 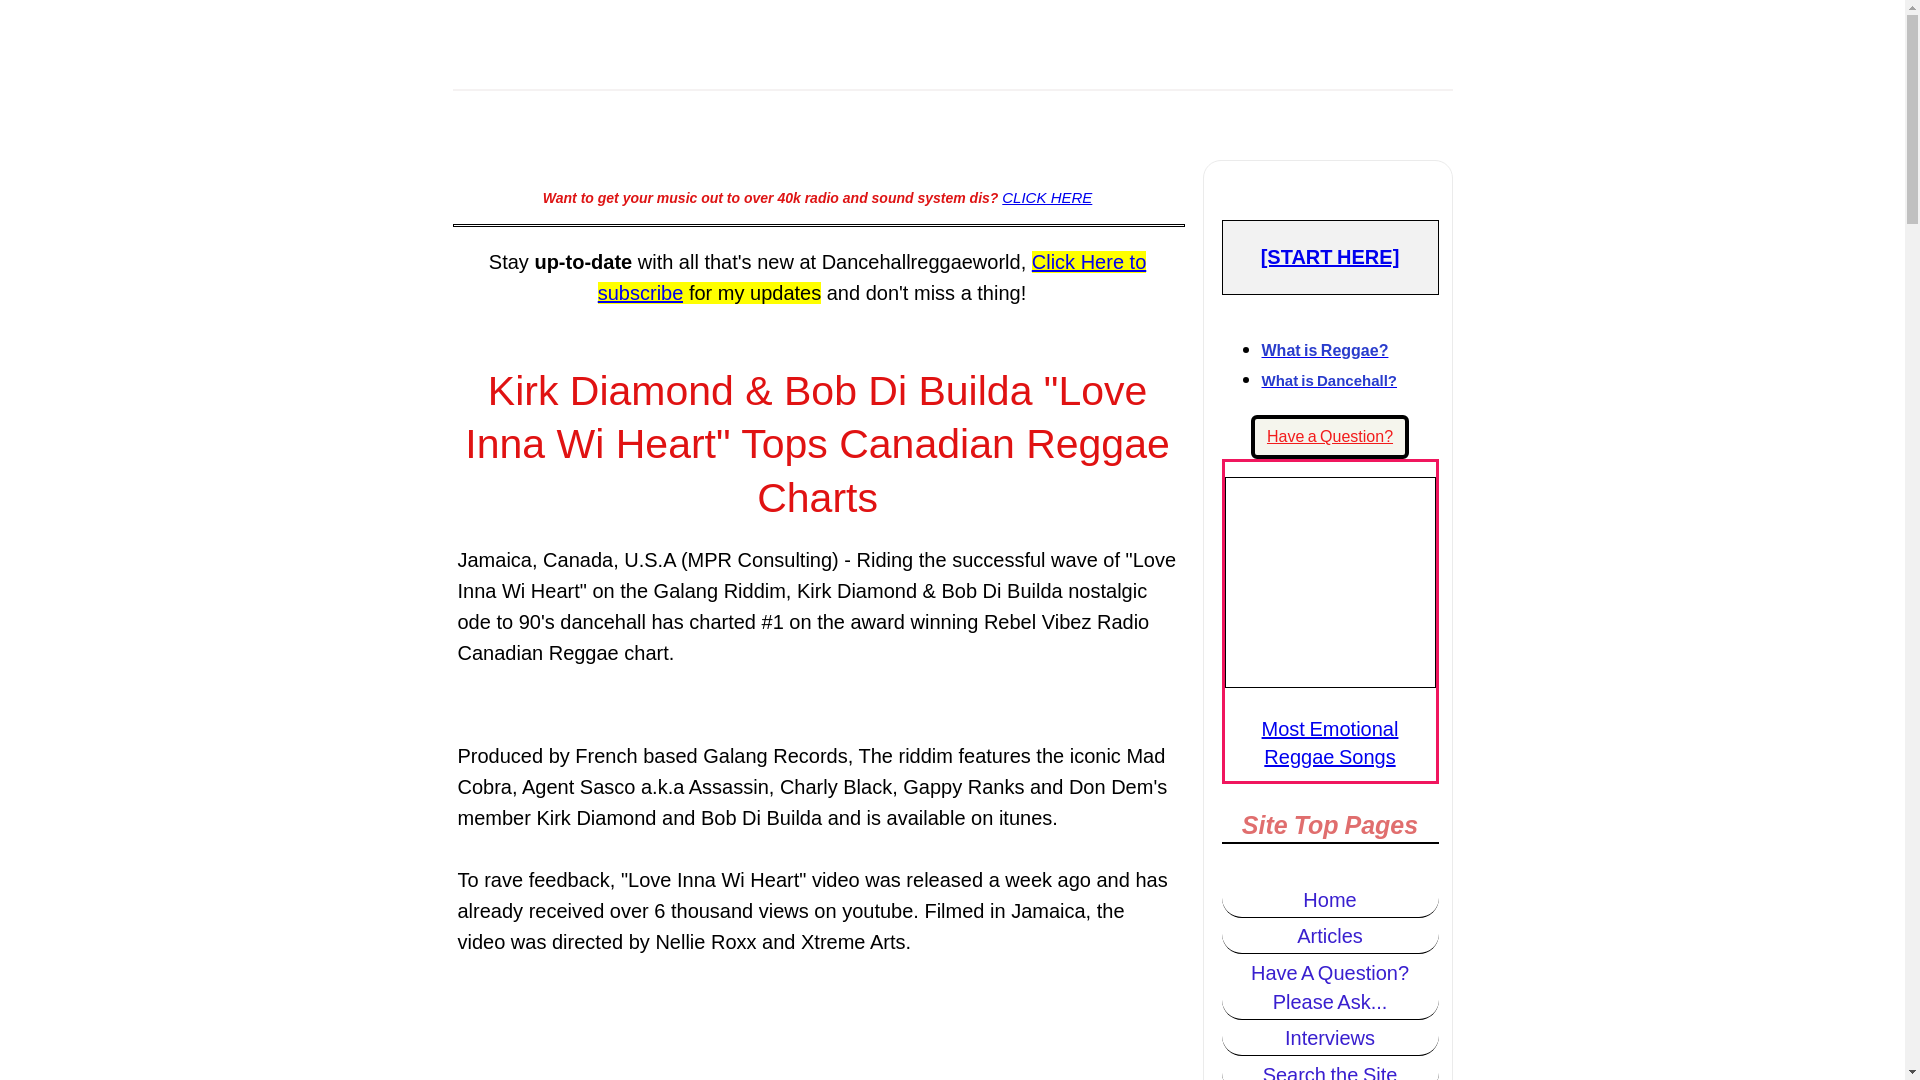 What do you see at coordinates (1330, 436) in the screenshot?
I see `Go to Have A Question? Please Ask...` at bounding box center [1330, 436].